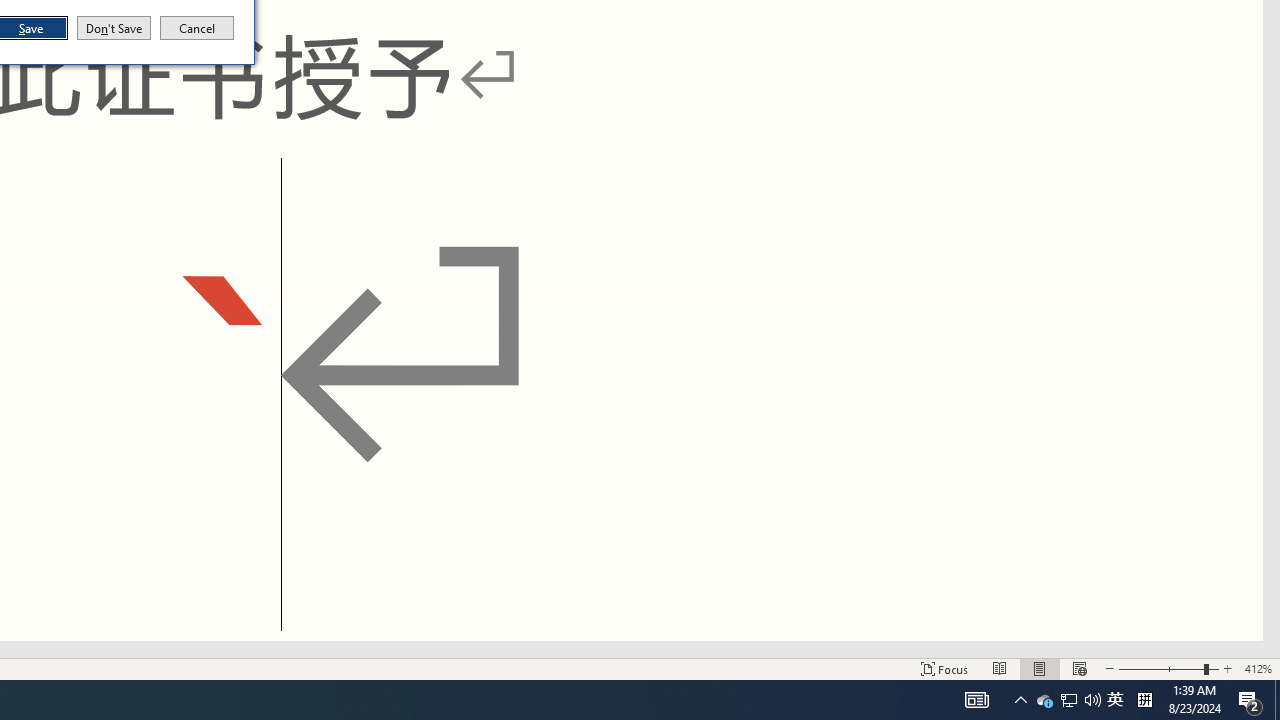 This screenshot has height=720, width=1280. What do you see at coordinates (1144, 700) in the screenshot?
I see `Tray Input Indicator - Chinese (Simplified, China)` at bounding box center [1144, 700].